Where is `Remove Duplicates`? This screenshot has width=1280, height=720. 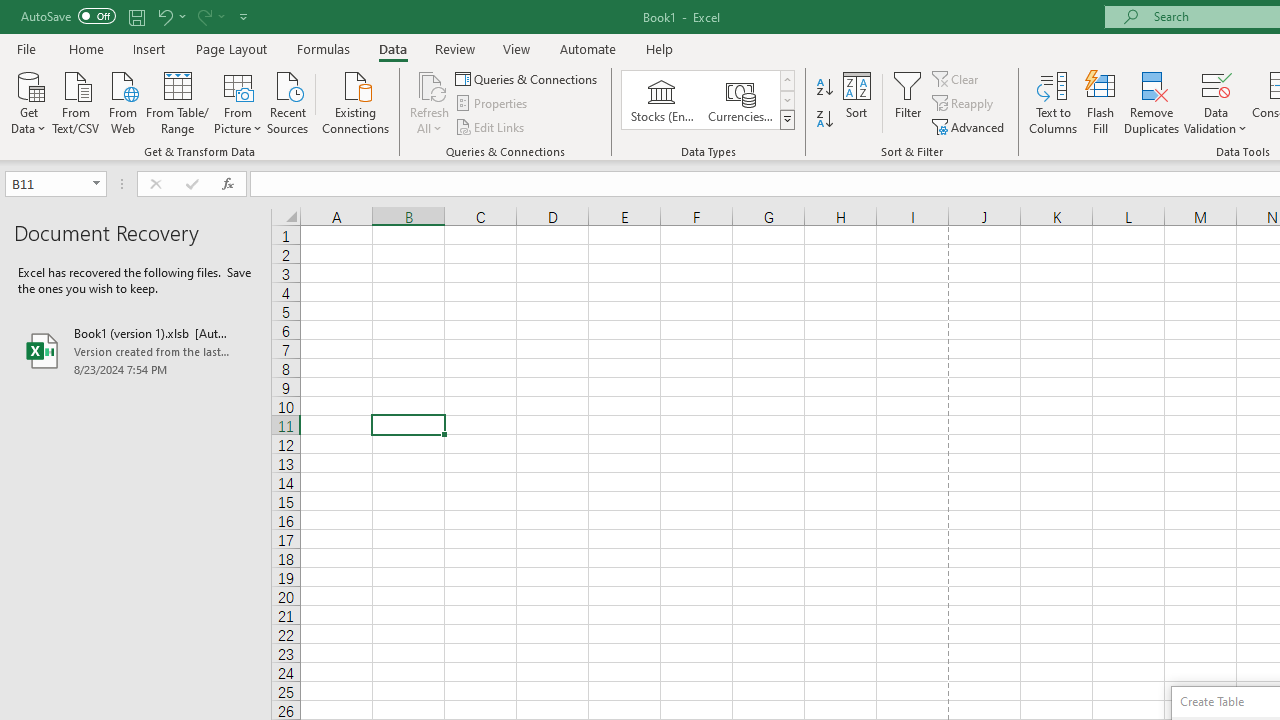
Remove Duplicates is located at coordinates (1152, 102).